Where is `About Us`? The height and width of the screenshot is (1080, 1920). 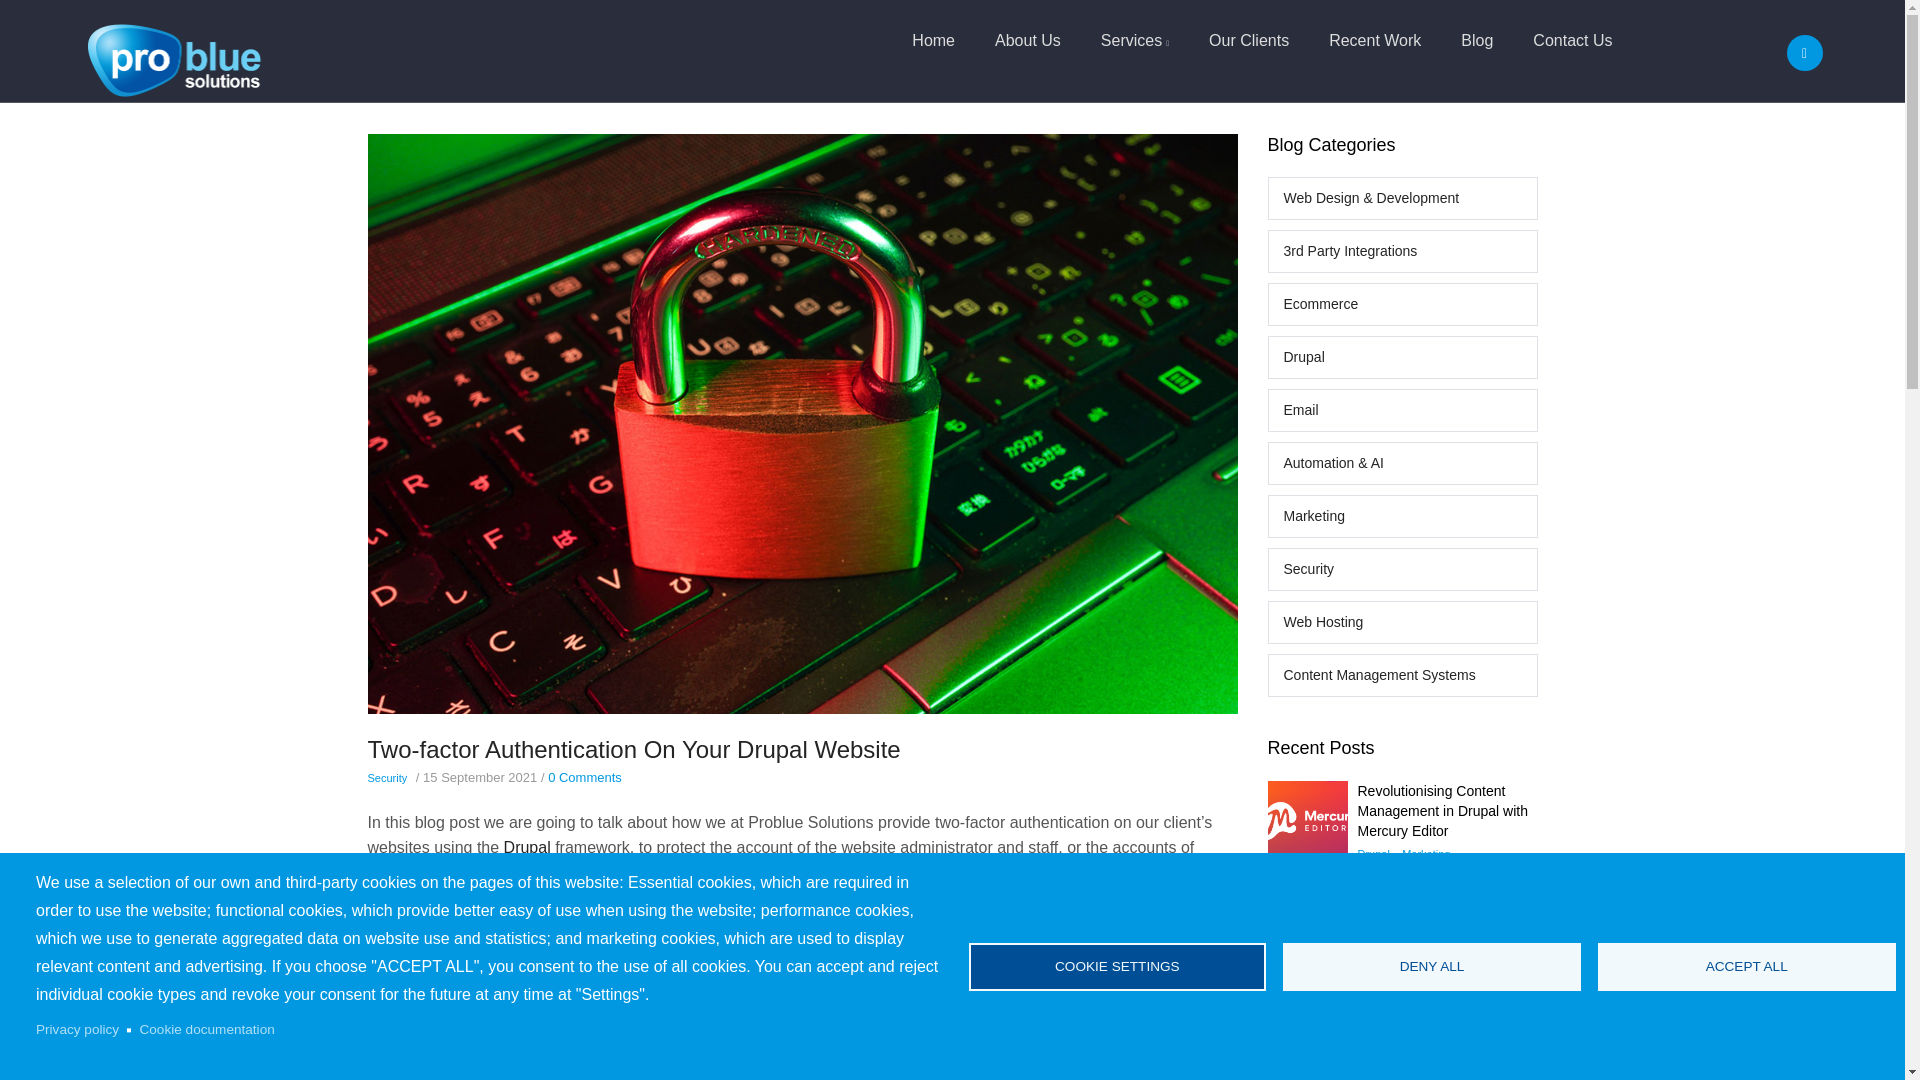
About Us is located at coordinates (1028, 40).